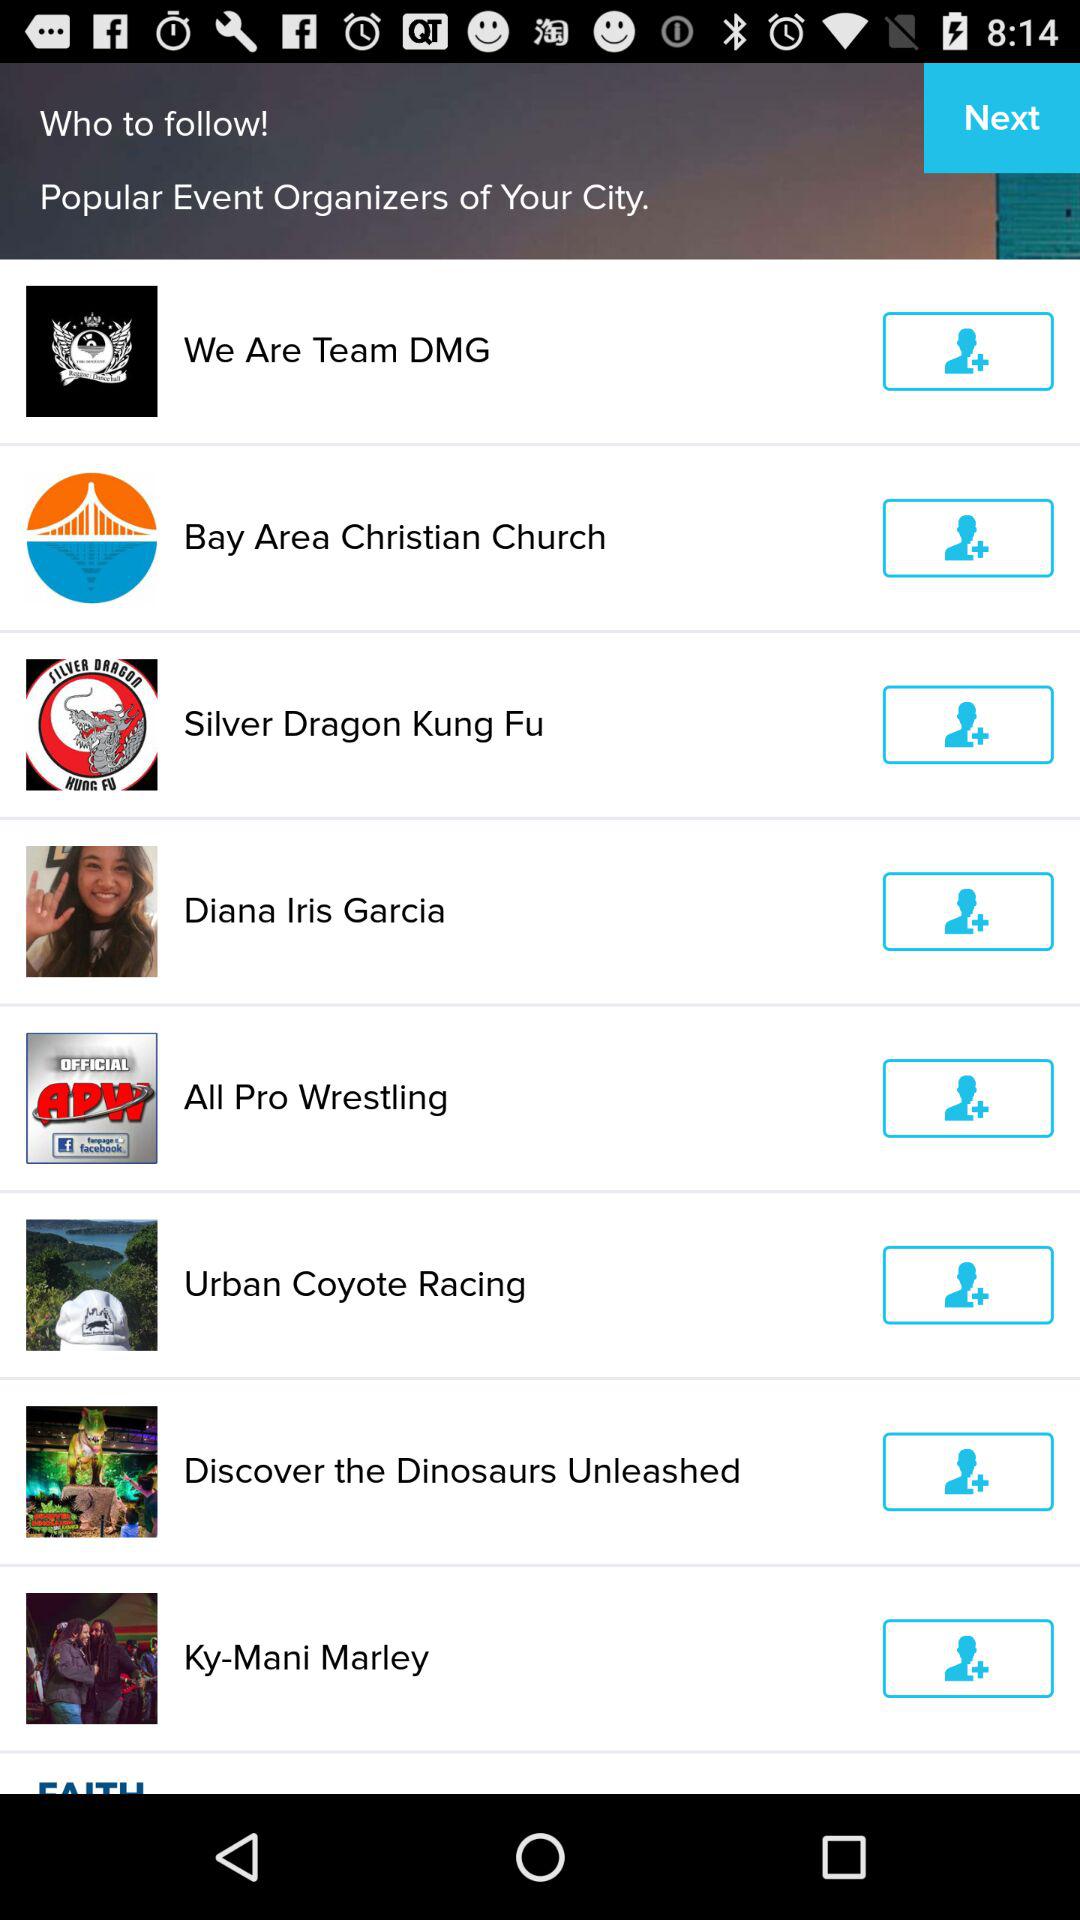 The width and height of the screenshot is (1080, 1920). Describe the element at coordinates (520, 350) in the screenshot. I see `click the we are team item` at that location.